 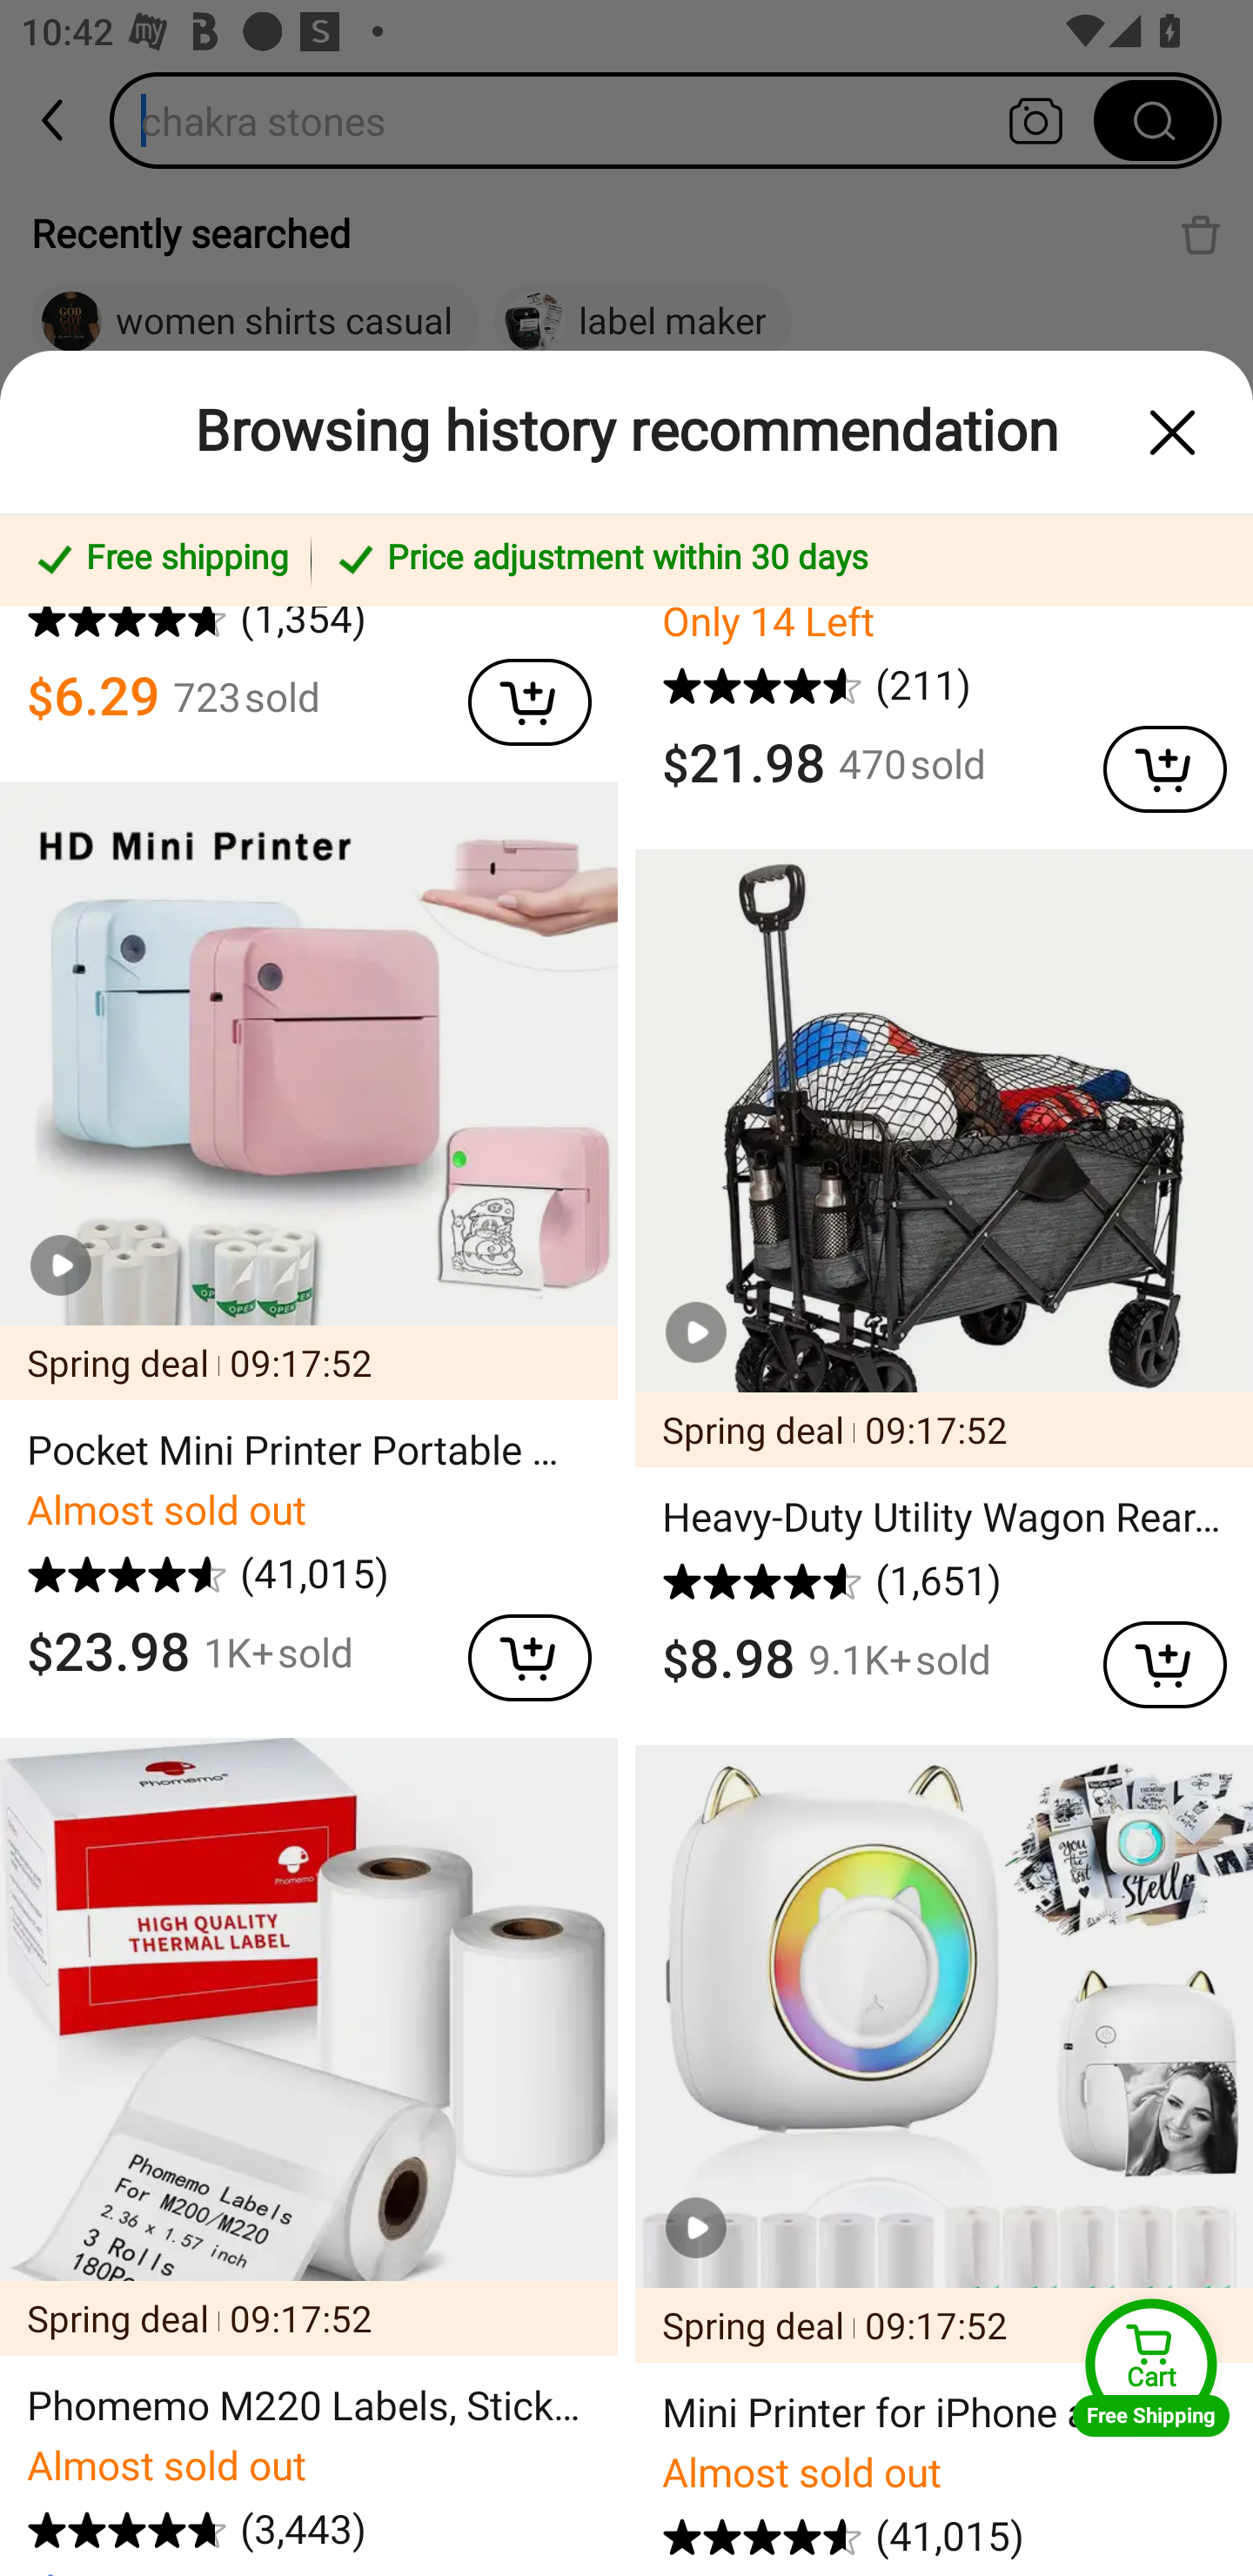 I want to click on Free shipping, so click(x=160, y=560).